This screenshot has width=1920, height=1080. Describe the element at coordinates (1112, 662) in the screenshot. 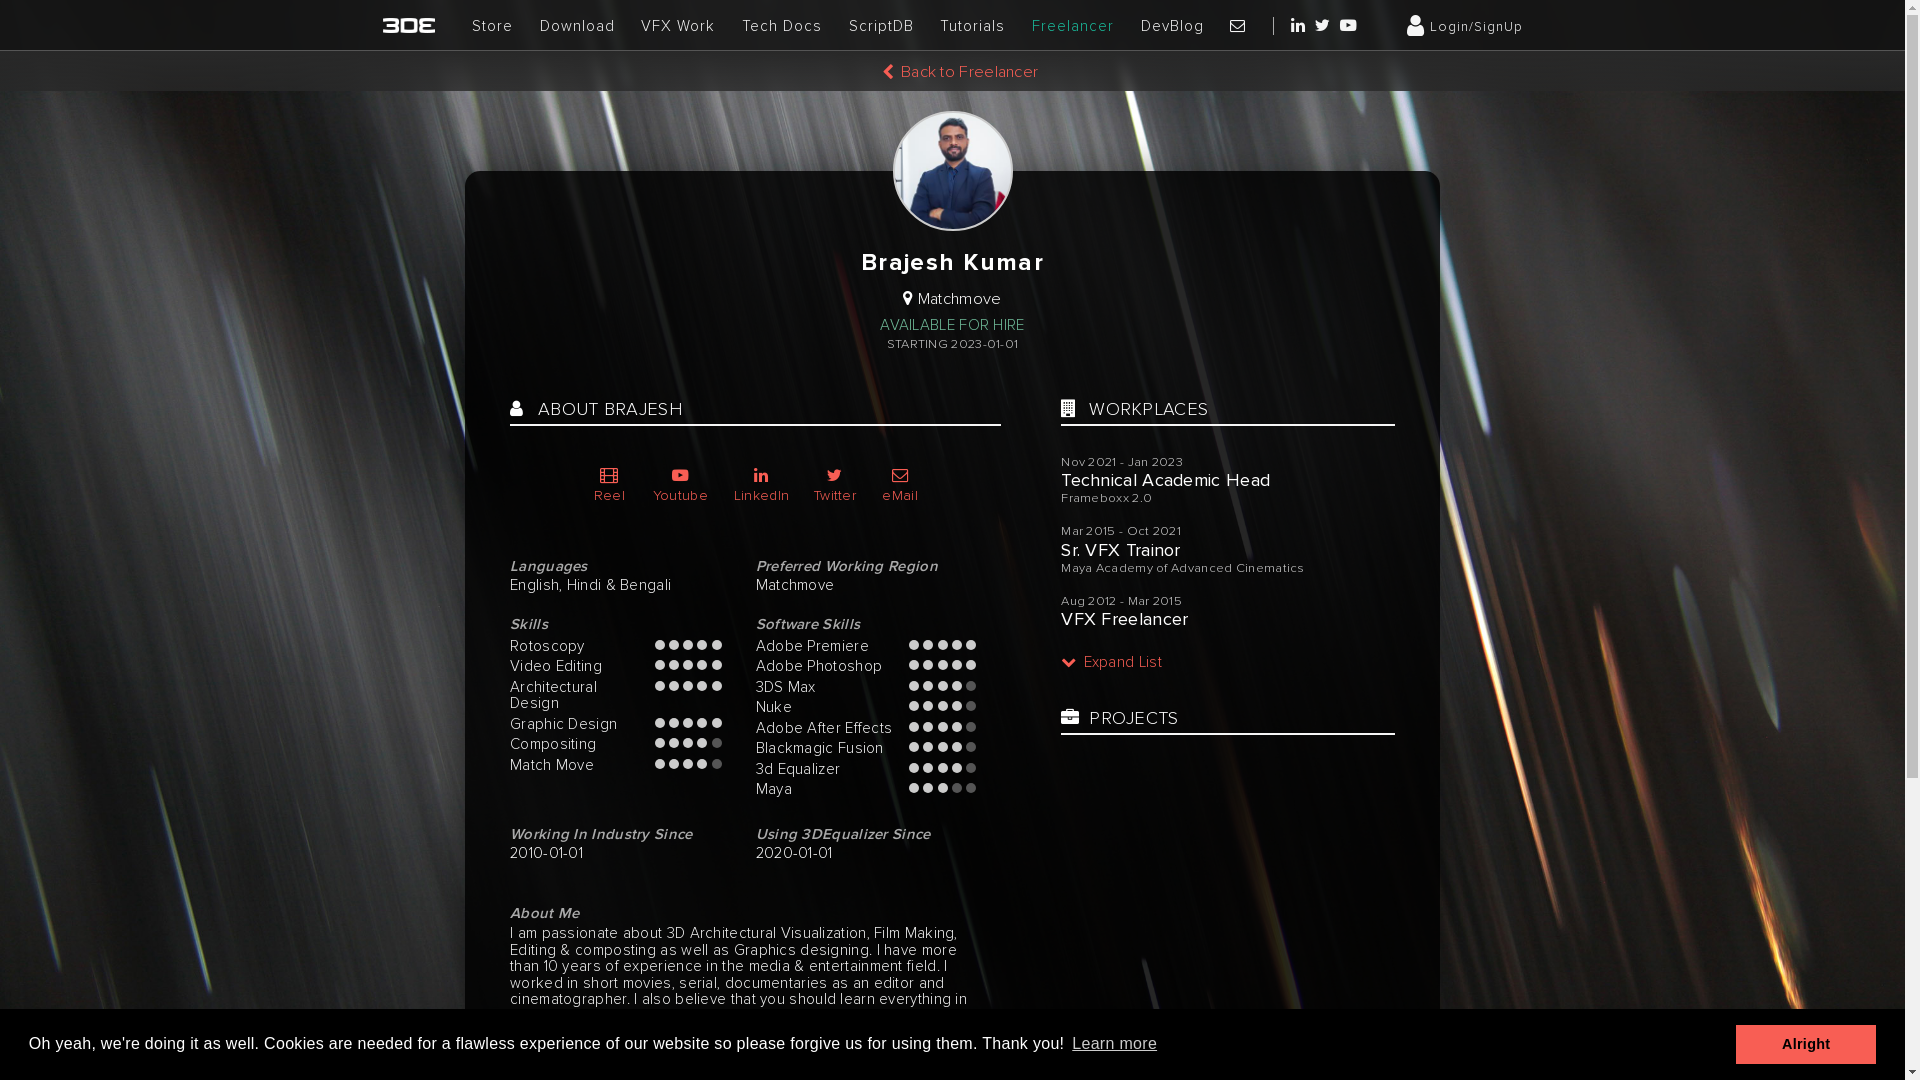

I see `Expand List` at that location.